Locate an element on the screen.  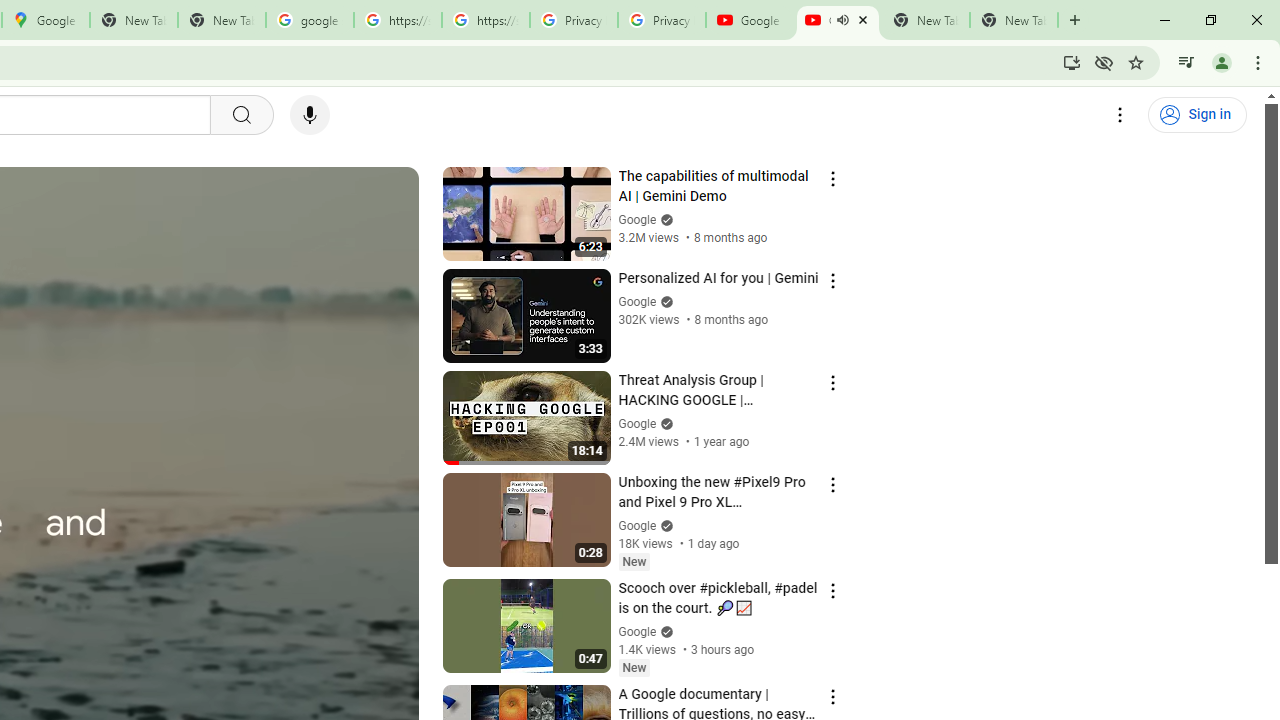
Sign in is located at coordinates (1197, 115).